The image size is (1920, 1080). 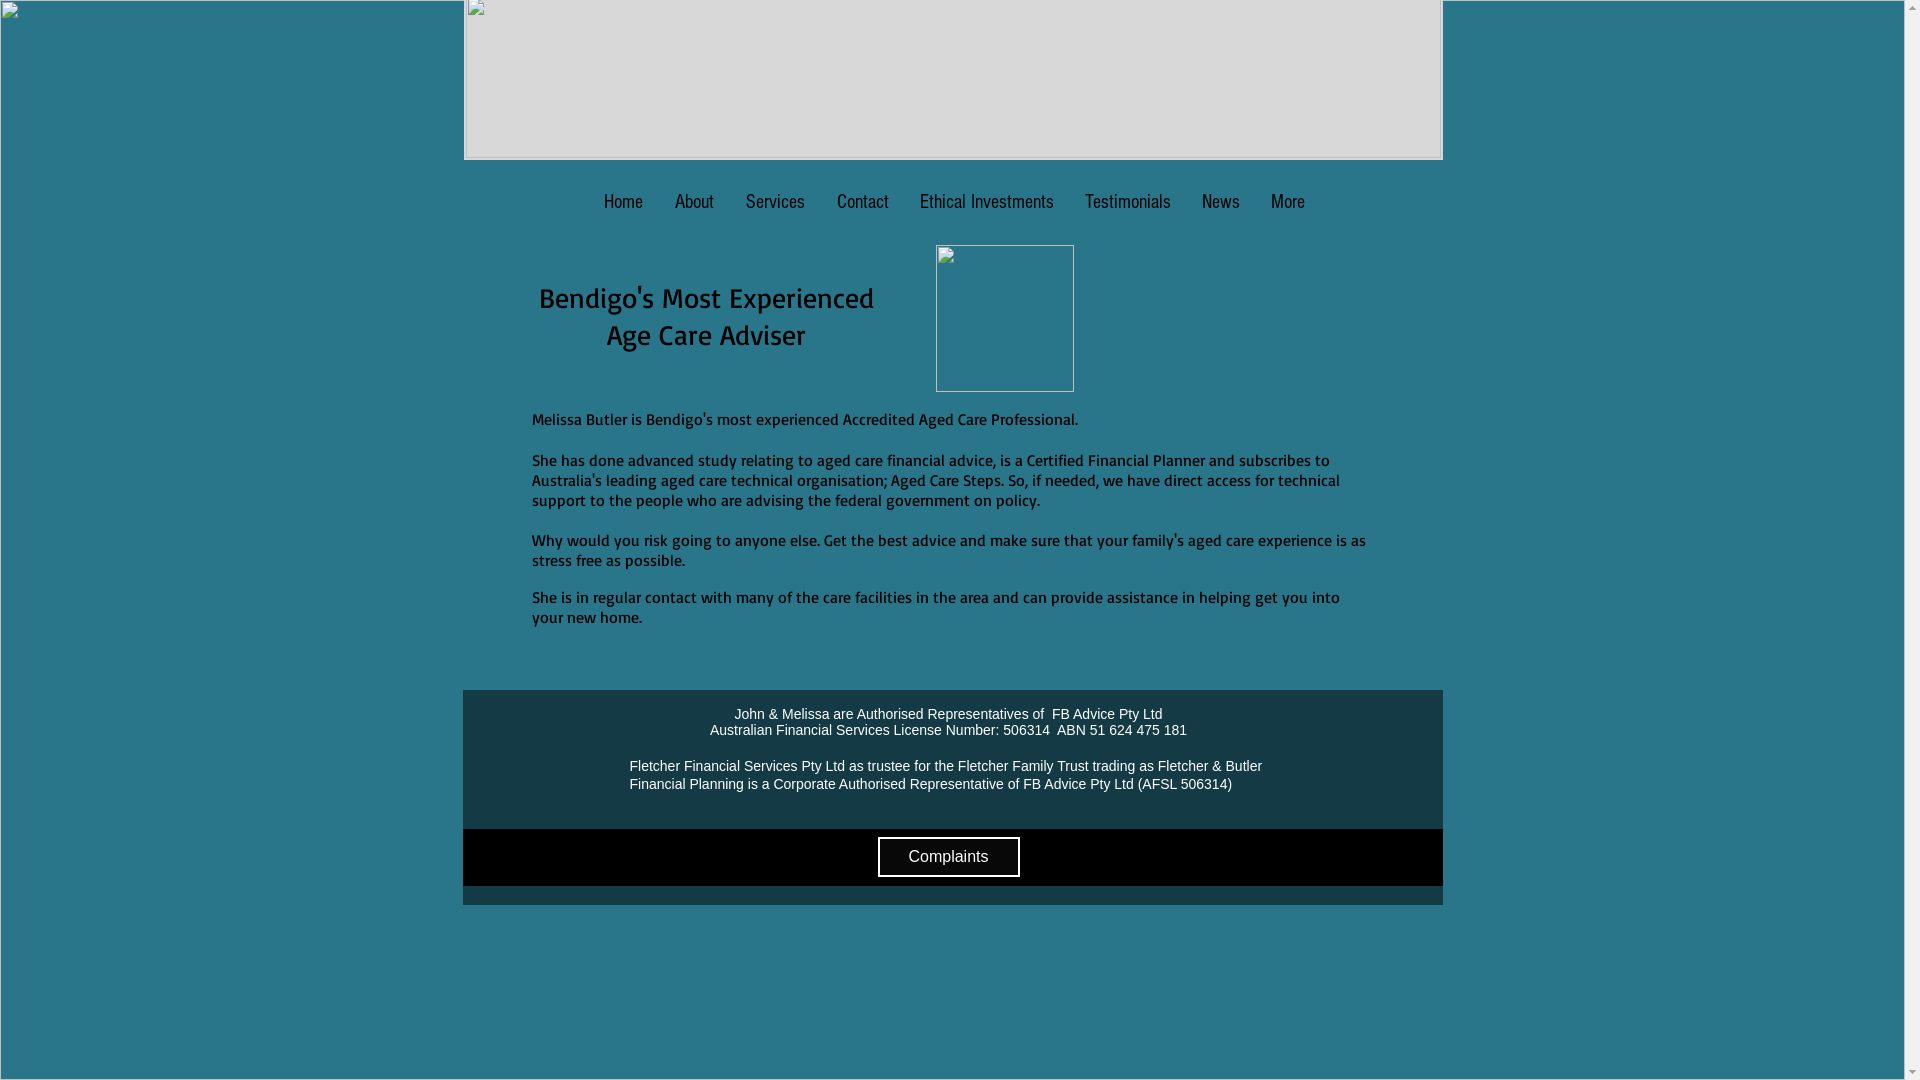 I want to click on About, so click(x=694, y=202).